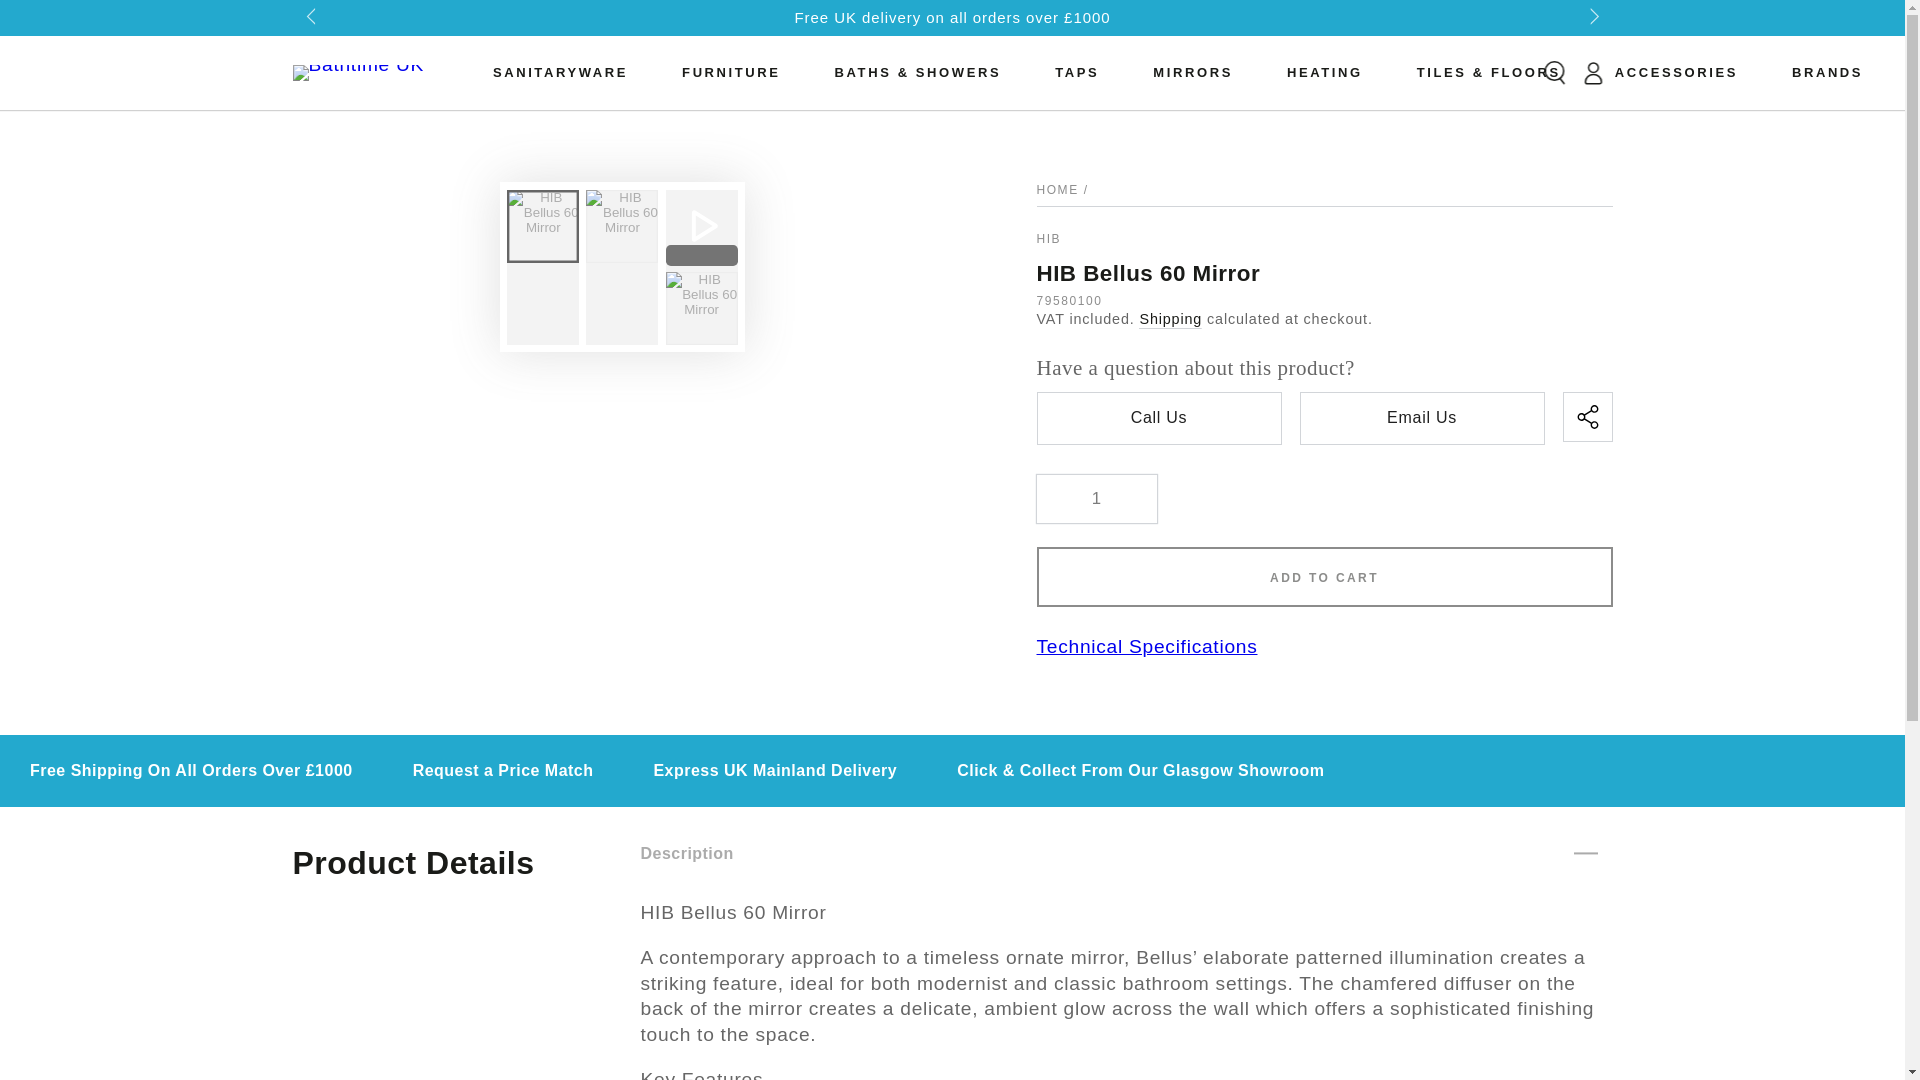 Image resolution: width=1920 pixels, height=1080 pixels. Describe the element at coordinates (1048, 239) in the screenshot. I see `HIB` at that location.